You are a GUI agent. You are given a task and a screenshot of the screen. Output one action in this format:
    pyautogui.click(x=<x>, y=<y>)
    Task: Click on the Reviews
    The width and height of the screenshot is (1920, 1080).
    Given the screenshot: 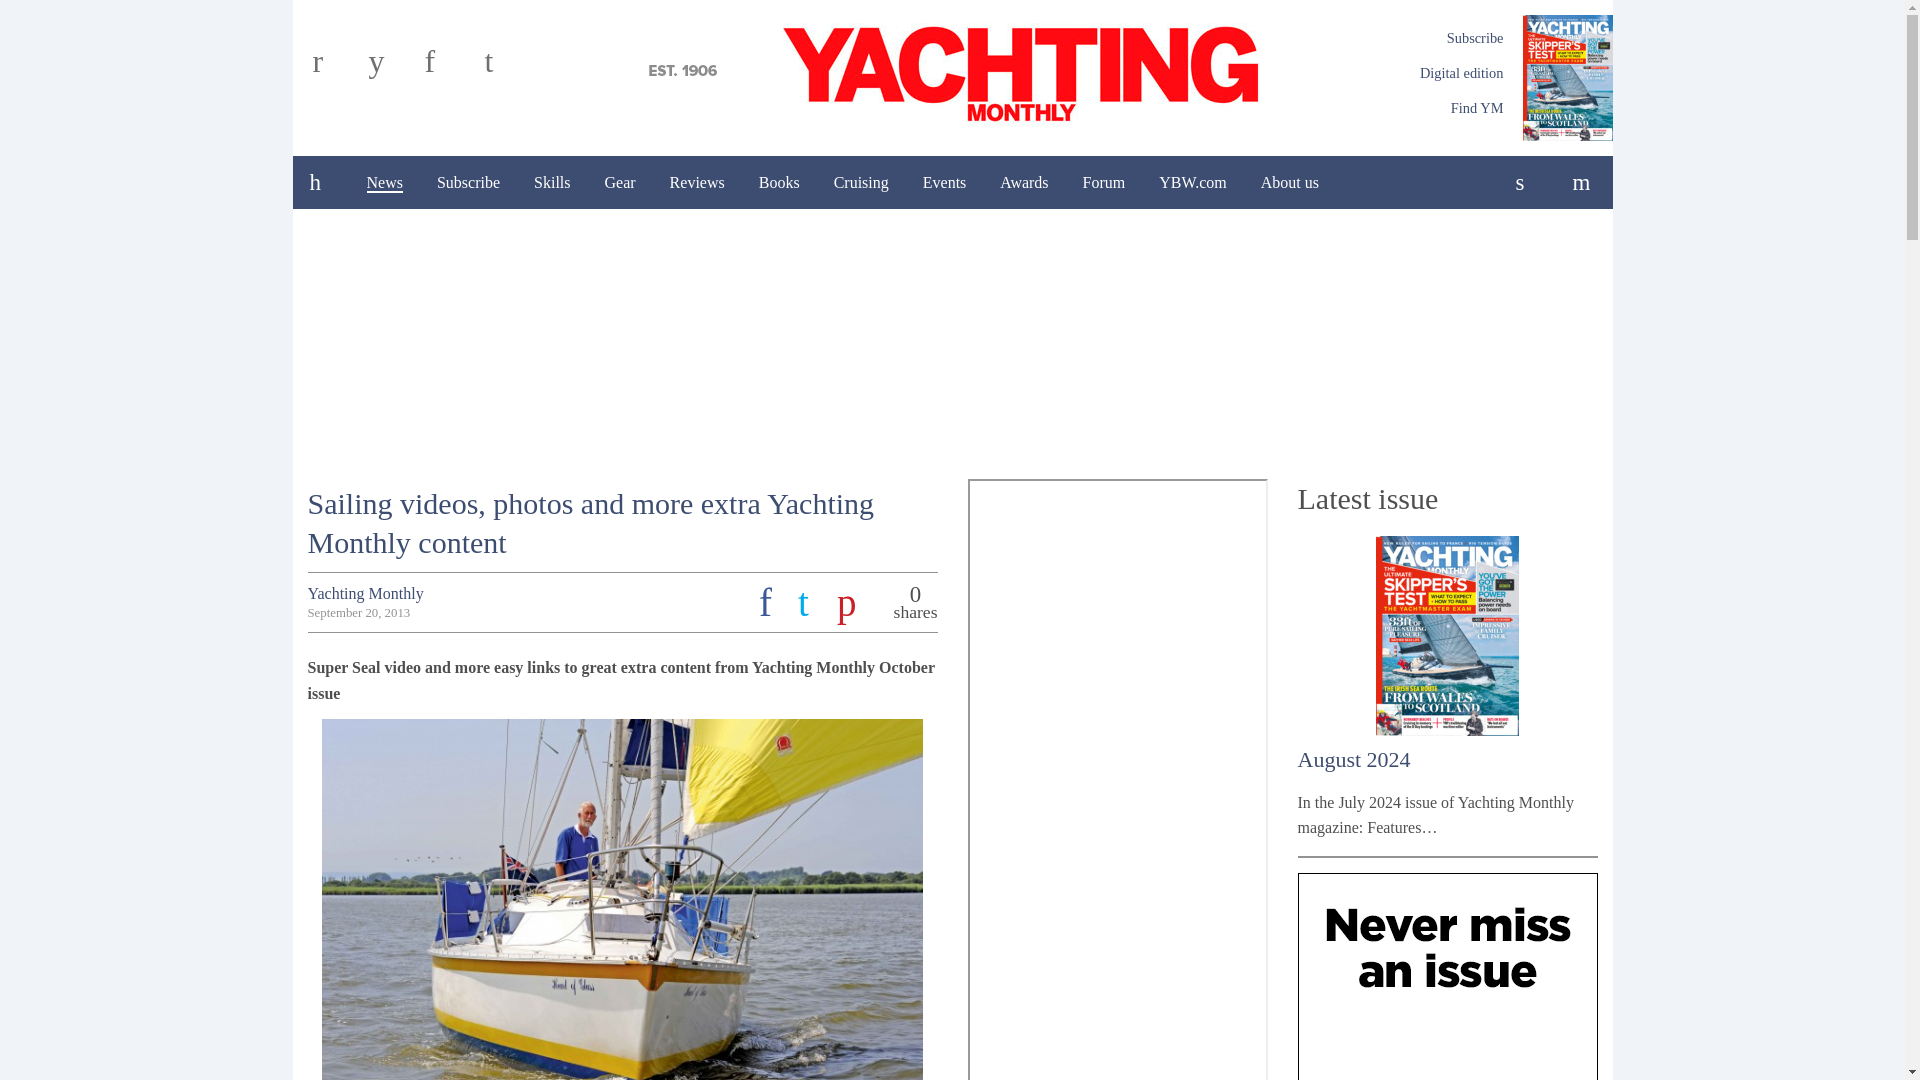 What is the action you would take?
    pyautogui.click(x=696, y=182)
    